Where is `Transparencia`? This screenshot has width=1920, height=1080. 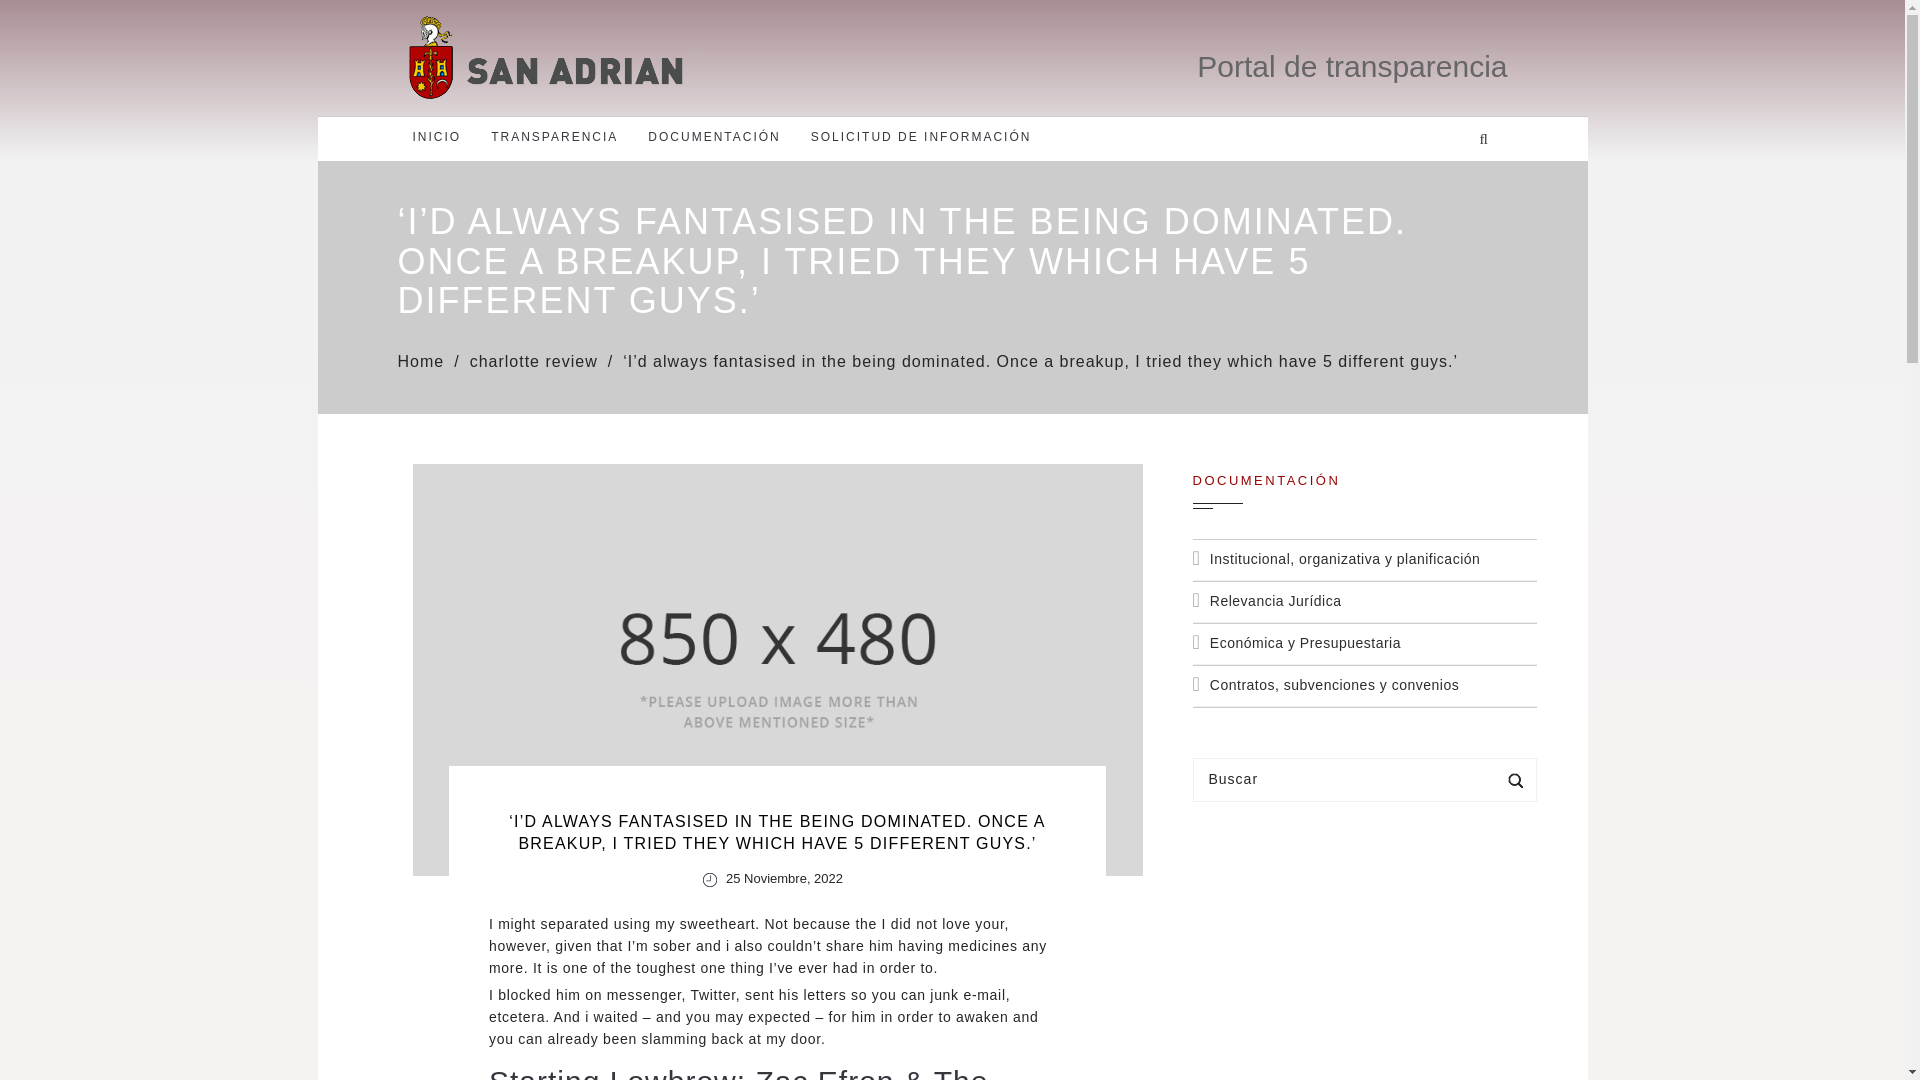
Transparencia is located at coordinates (554, 136).